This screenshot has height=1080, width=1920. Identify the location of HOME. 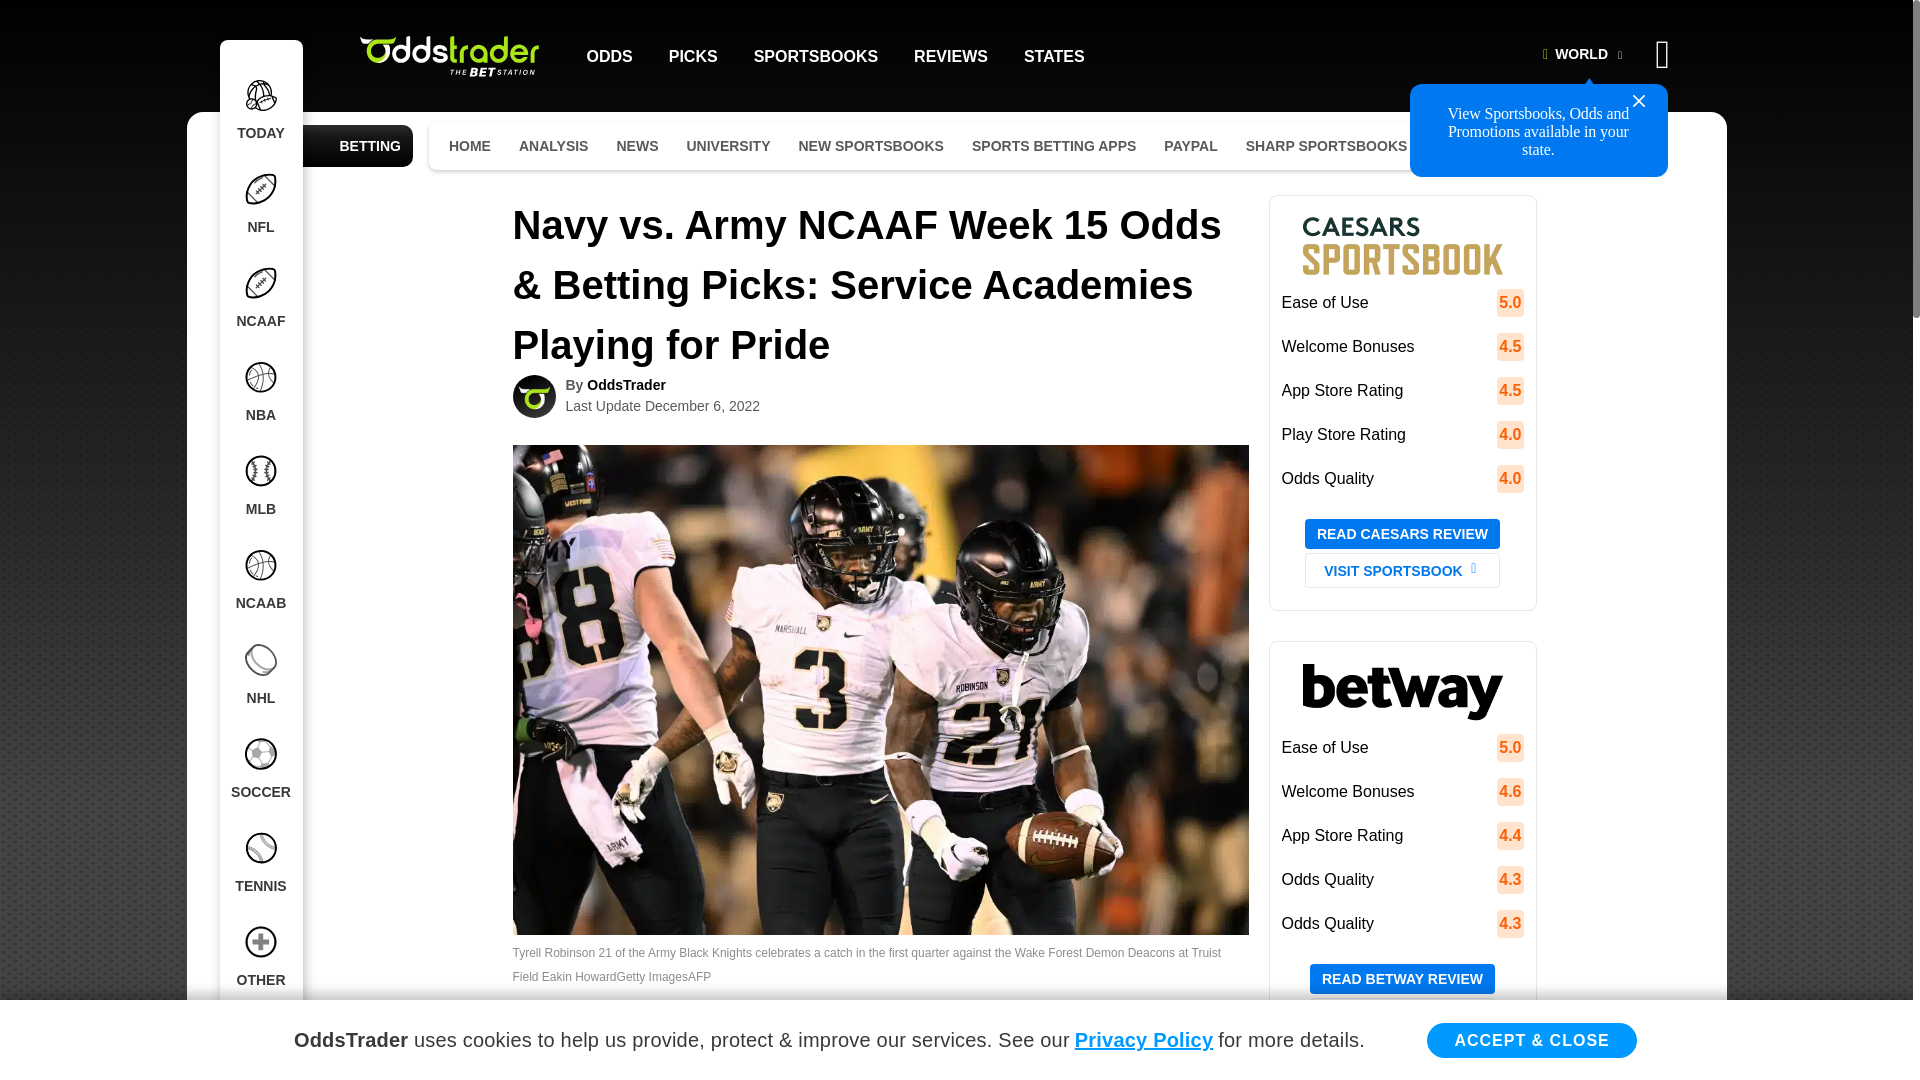
(470, 146).